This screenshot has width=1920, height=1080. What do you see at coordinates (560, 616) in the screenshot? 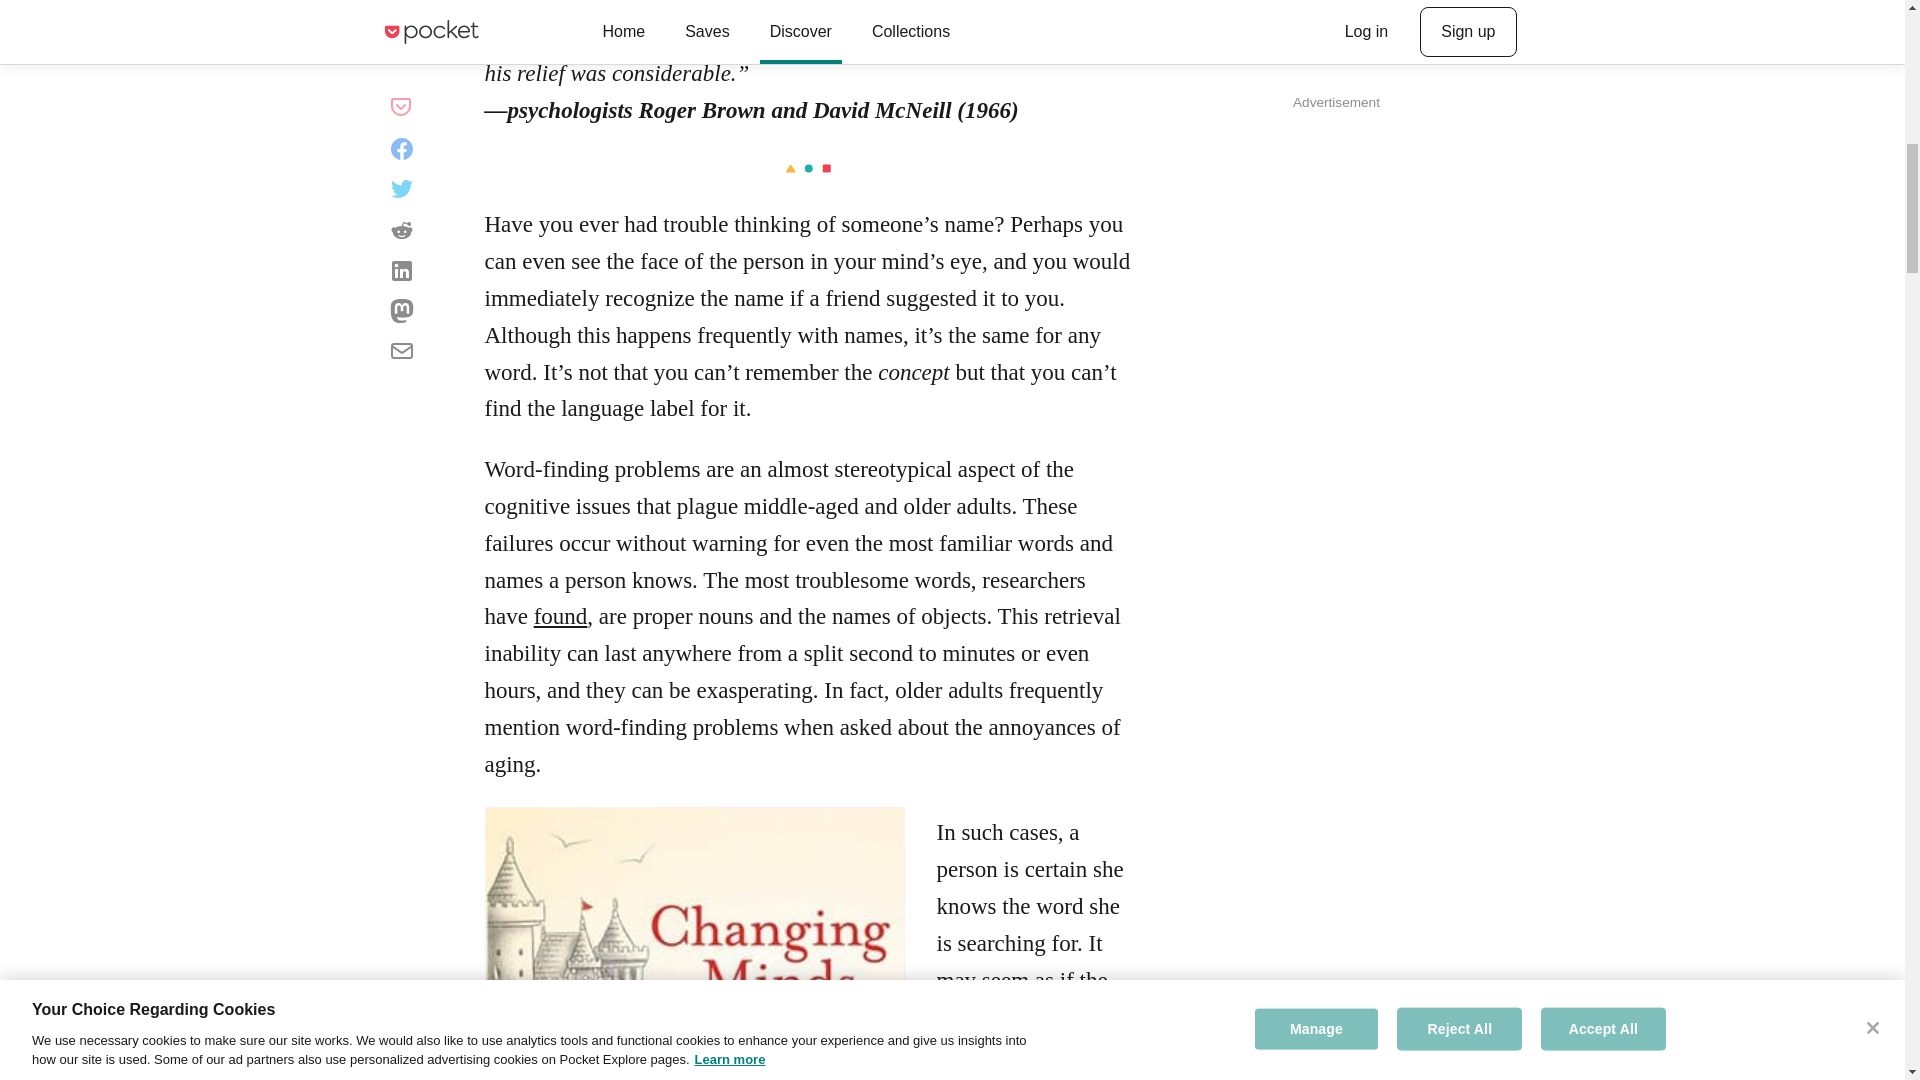
I see `found` at bounding box center [560, 616].